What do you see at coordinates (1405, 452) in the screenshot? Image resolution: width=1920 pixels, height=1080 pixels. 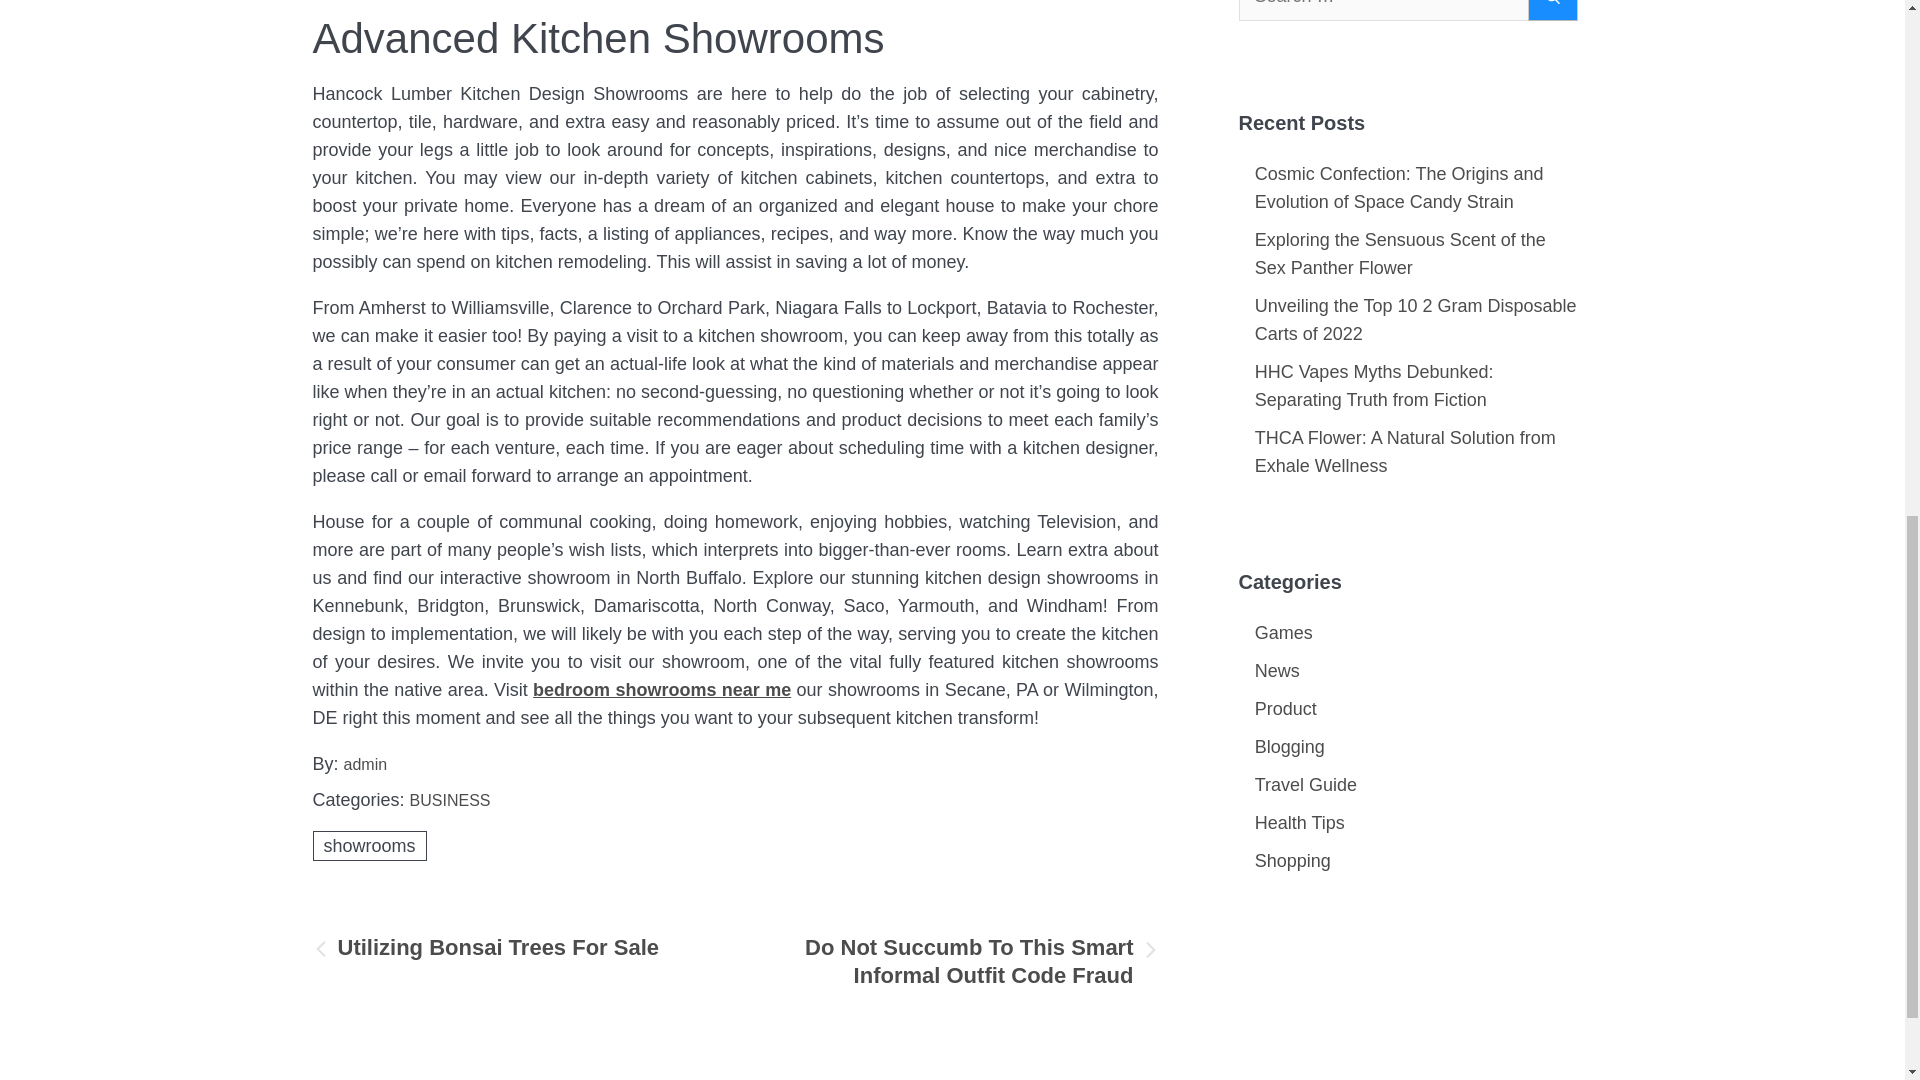 I see `THCA Flower: A Natural Solution from Exhale Wellness` at bounding box center [1405, 452].